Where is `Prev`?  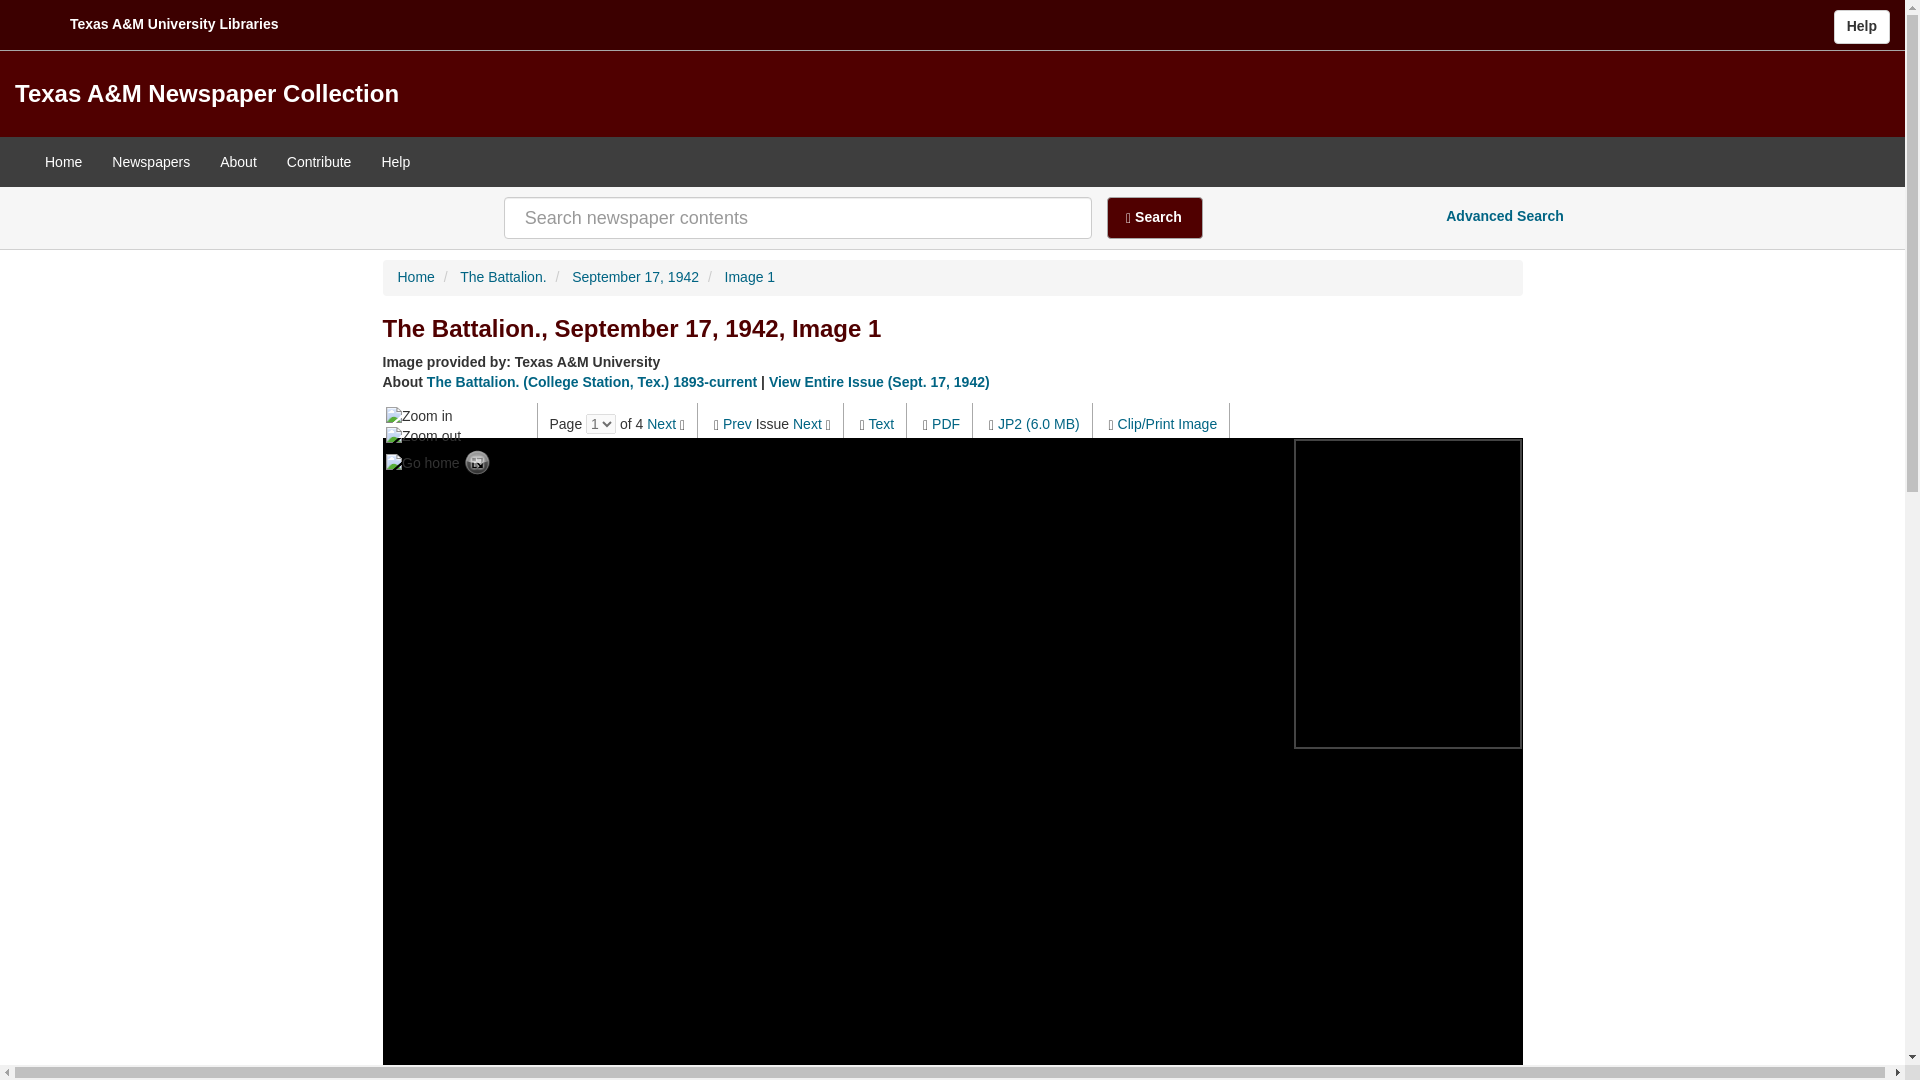 Prev is located at coordinates (738, 424).